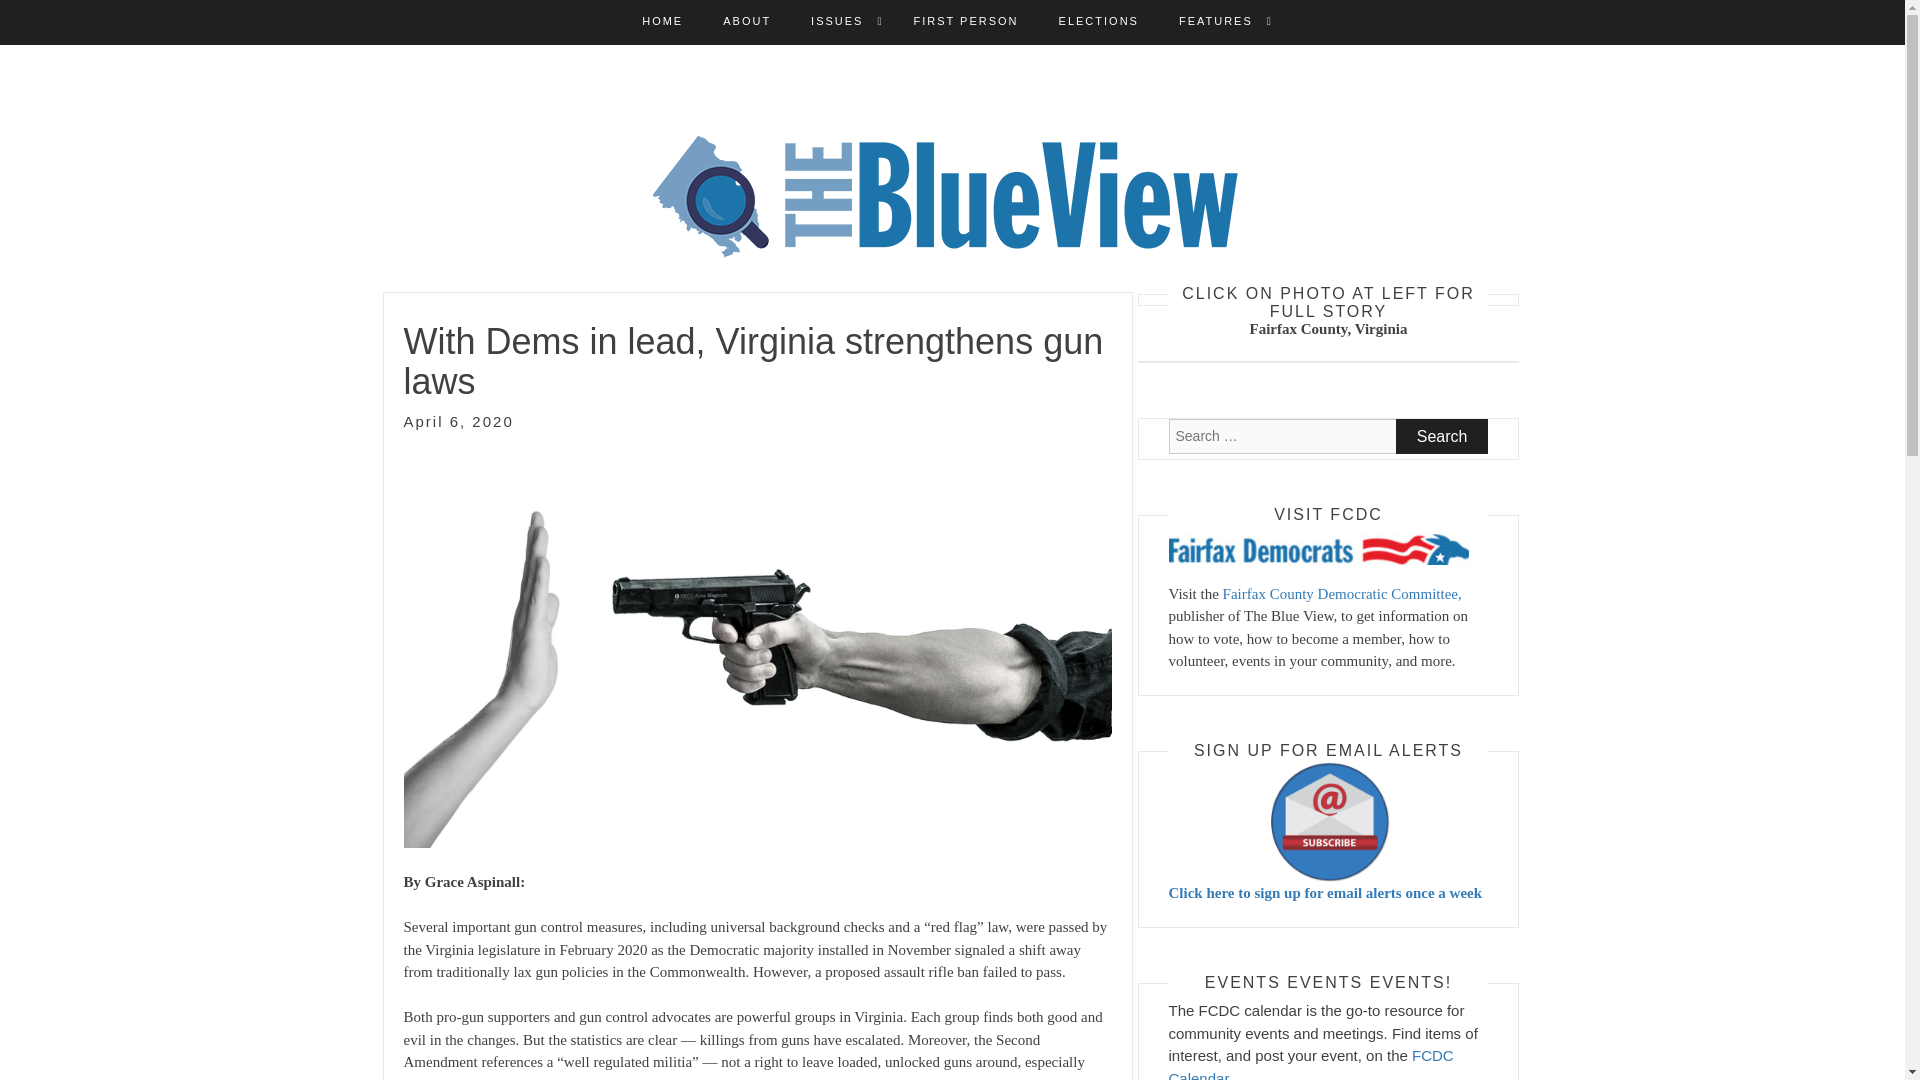  What do you see at coordinates (1216, 22) in the screenshot?
I see `FEATURES` at bounding box center [1216, 22].